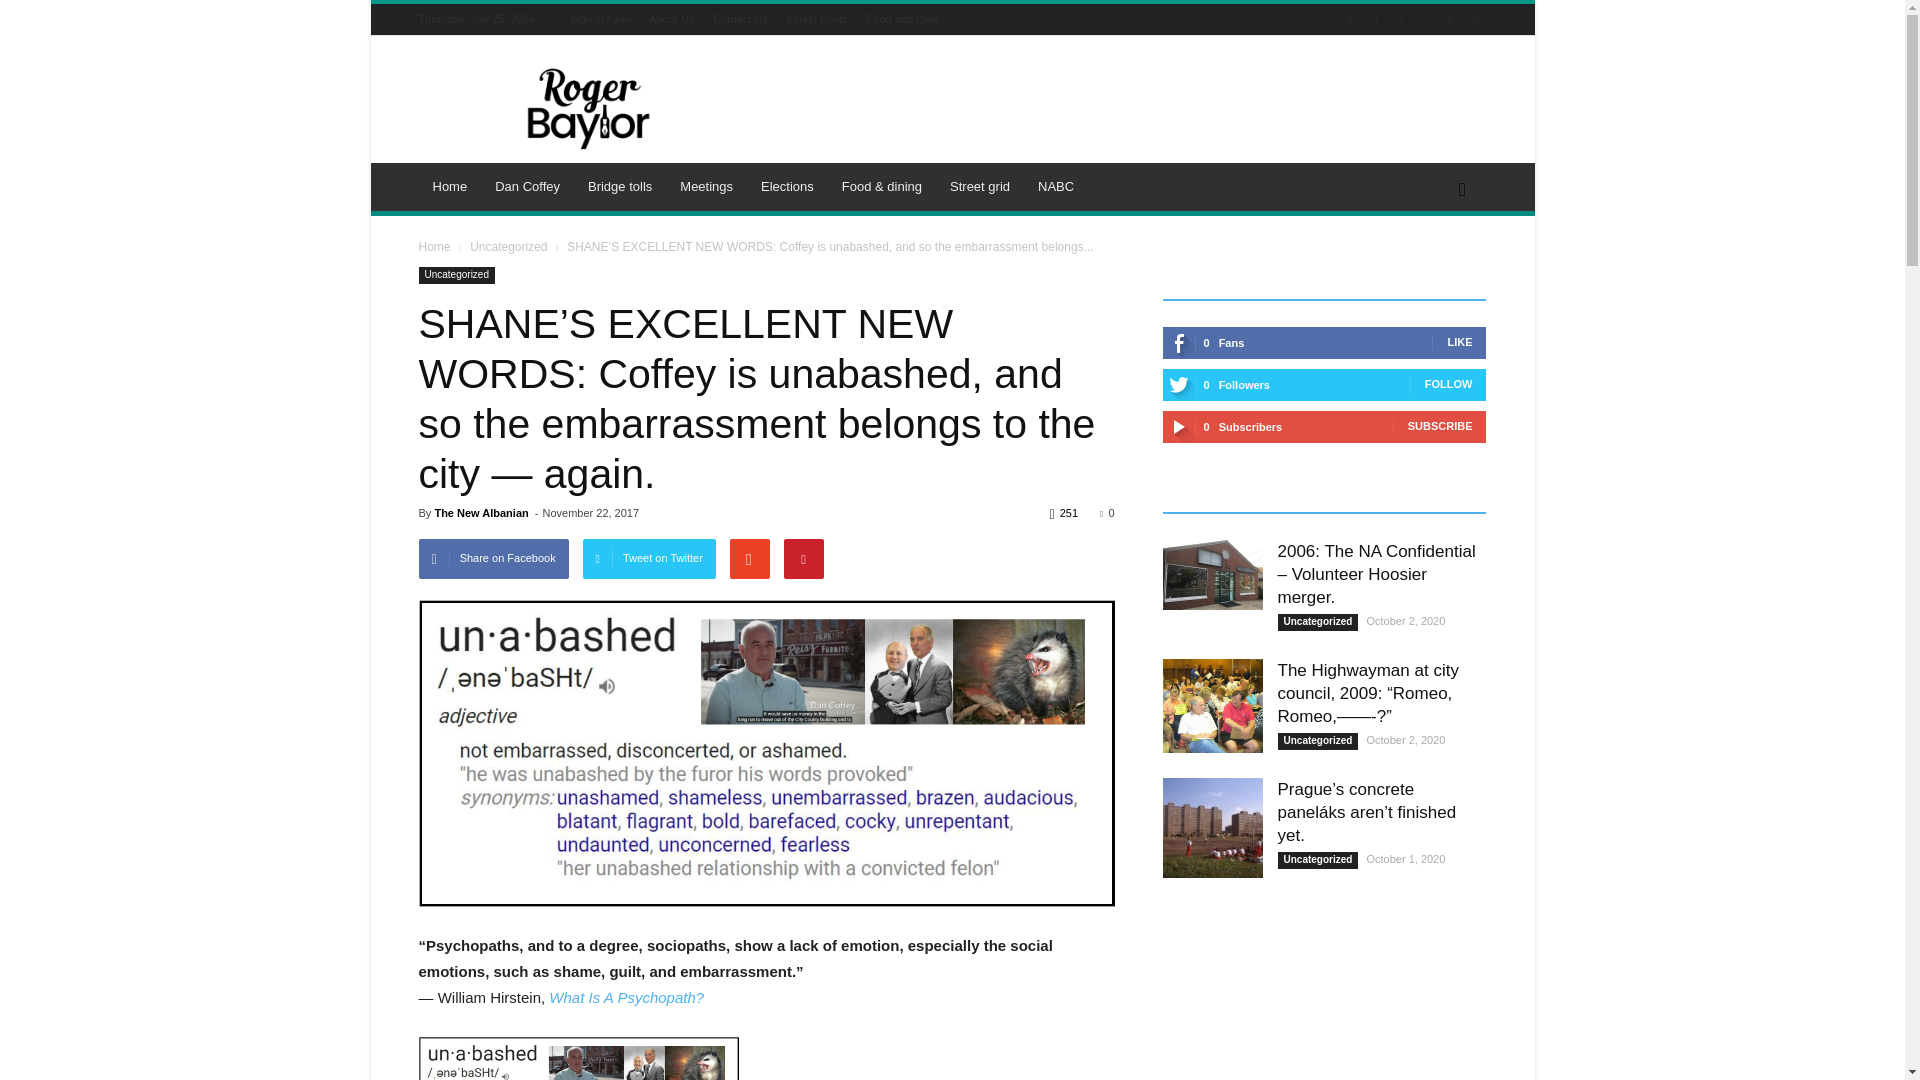 The height and width of the screenshot is (1080, 1920). Describe the element at coordinates (1400, 18) in the screenshot. I see `Instagram` at that location.